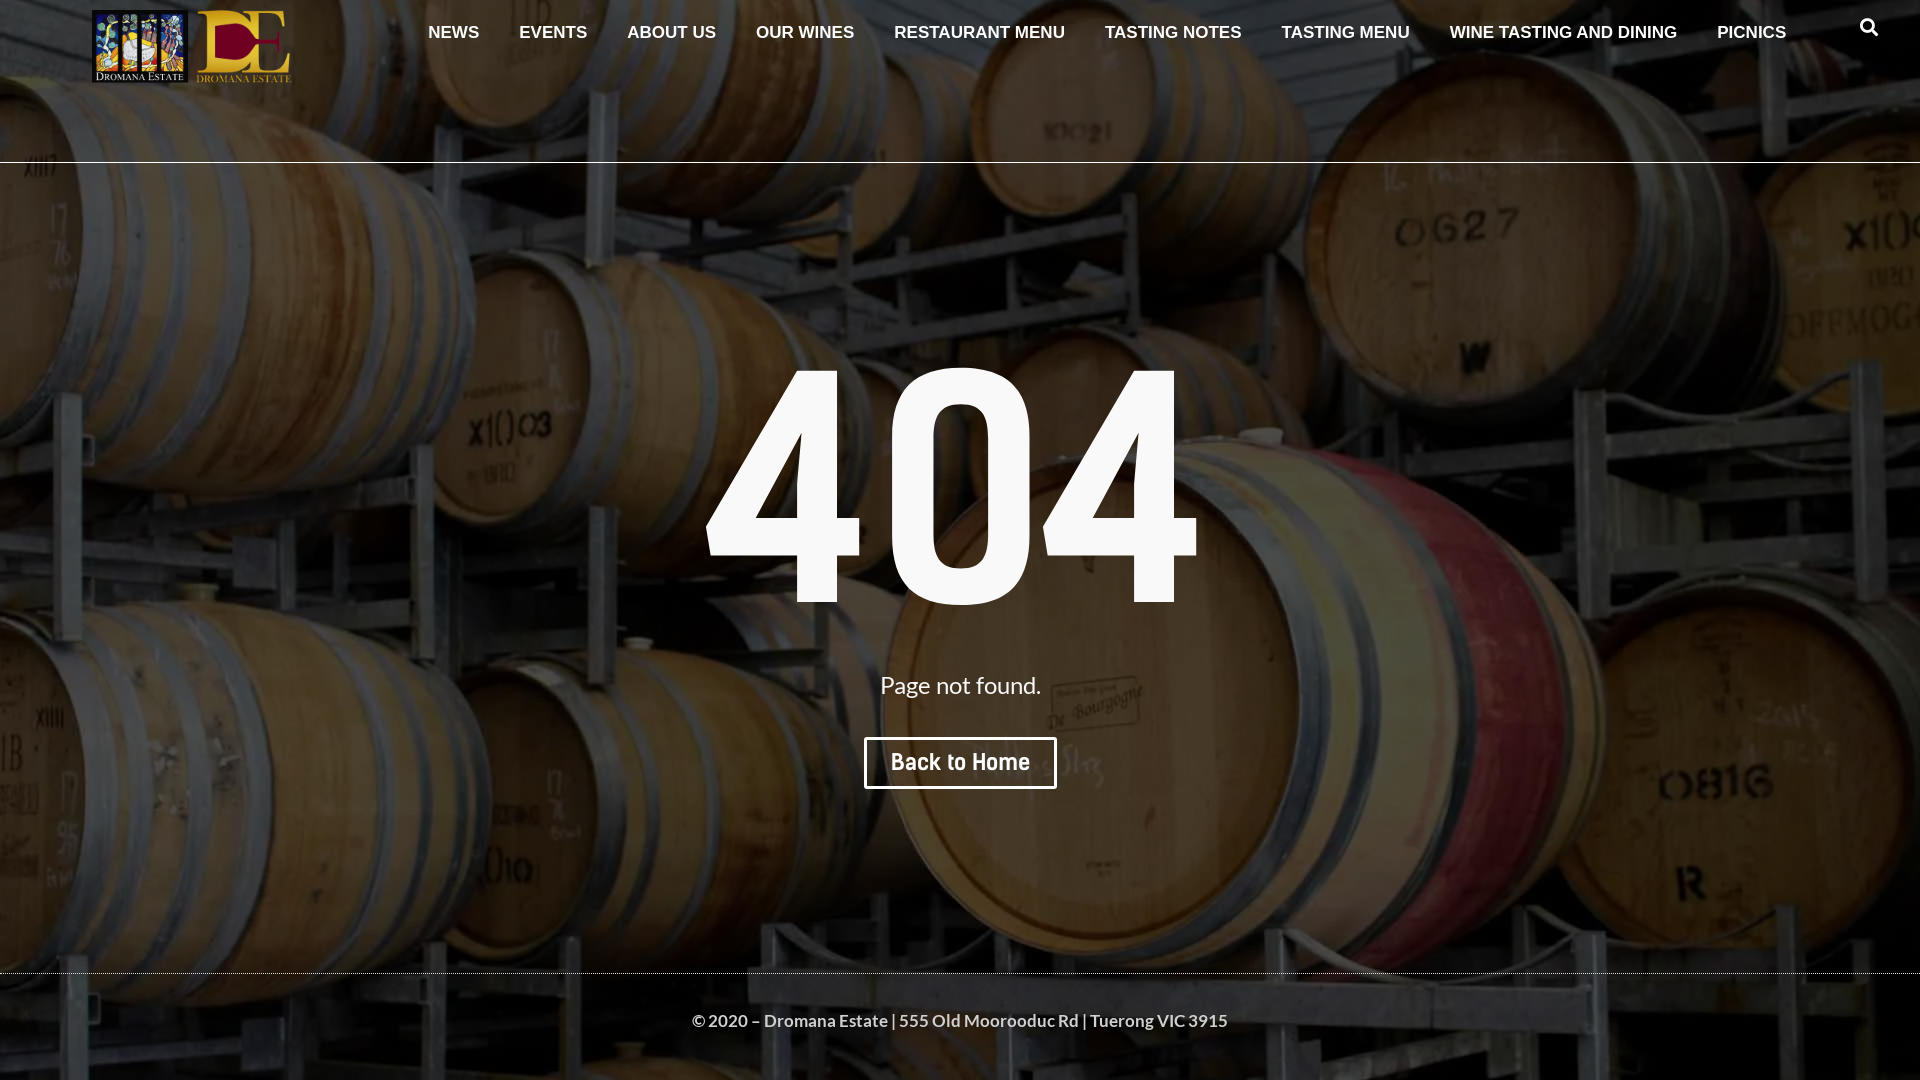 The image size is (1920, 1080). I want to click on OUR WINES, so click(805, 33).